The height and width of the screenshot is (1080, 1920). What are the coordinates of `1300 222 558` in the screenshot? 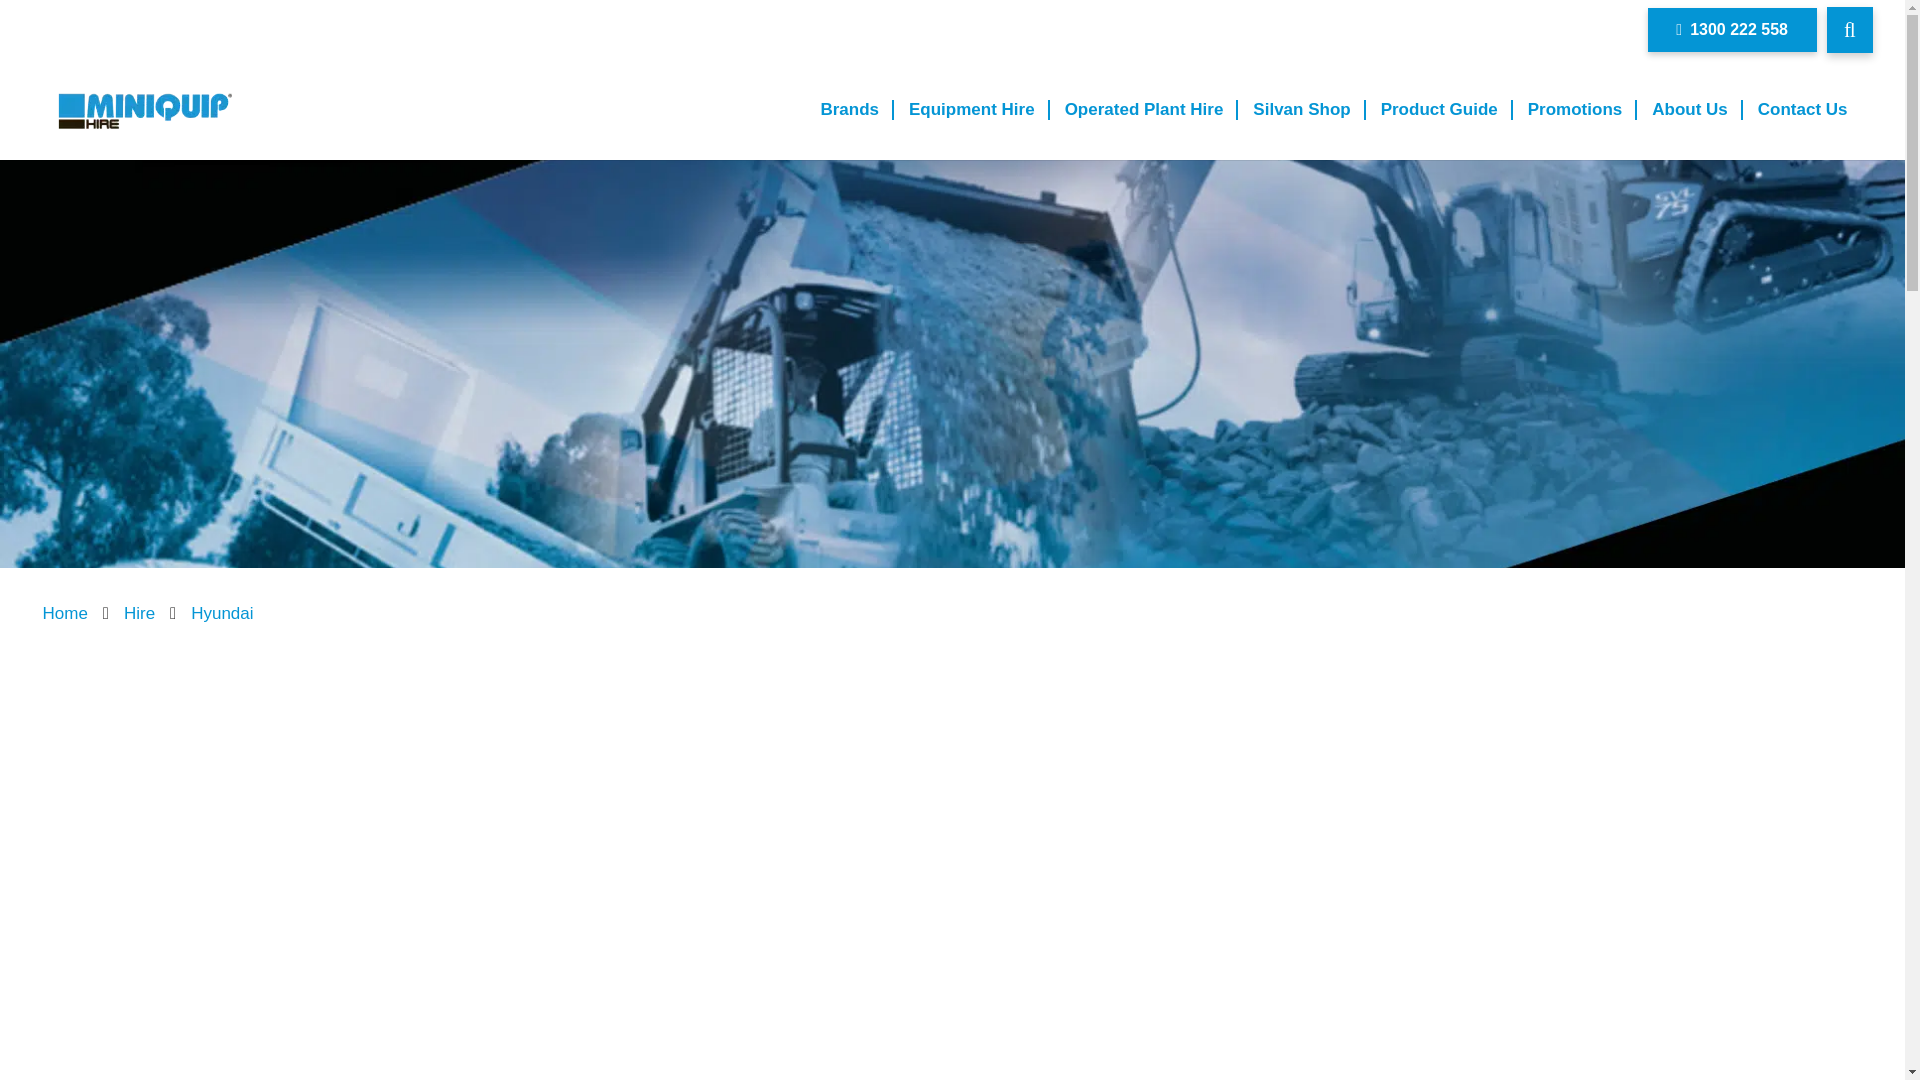 It's located at (1732, 30).